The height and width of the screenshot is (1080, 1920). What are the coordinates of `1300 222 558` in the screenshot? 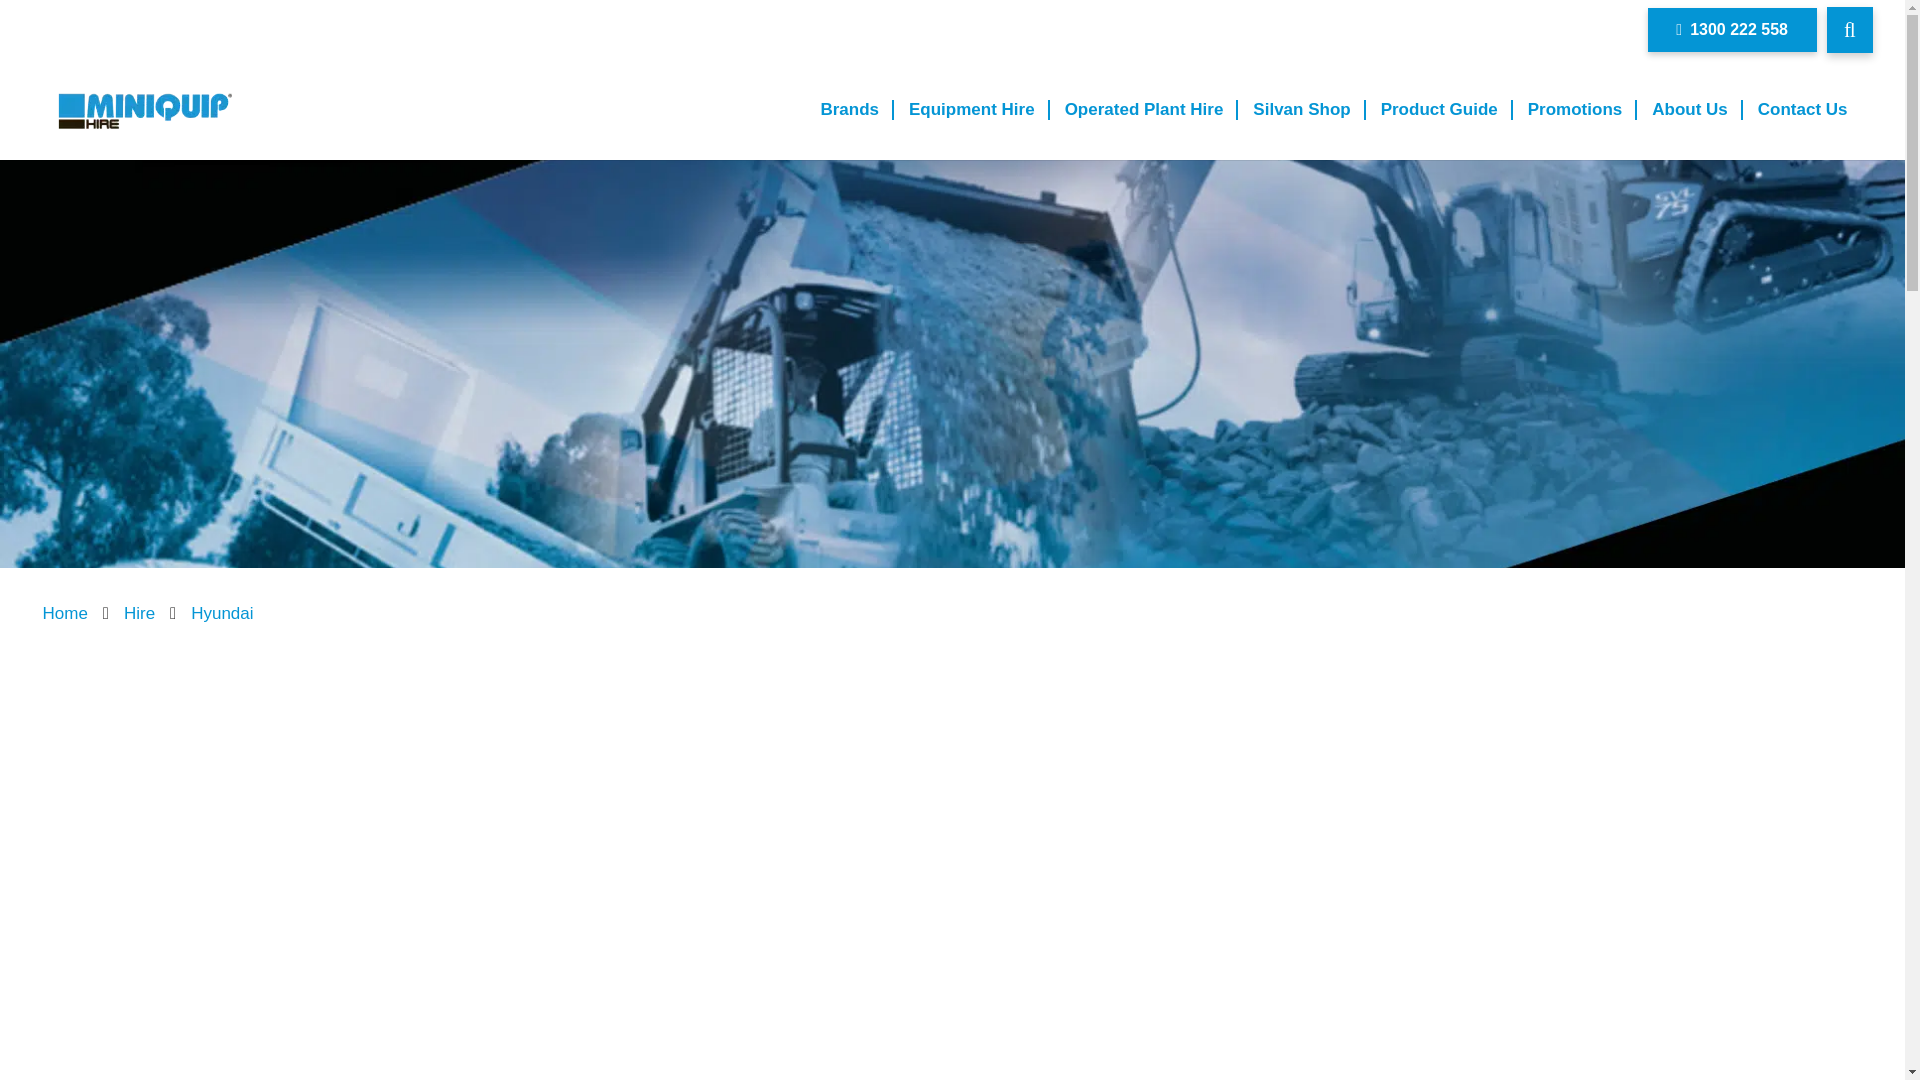 It's located at (1732, 30).